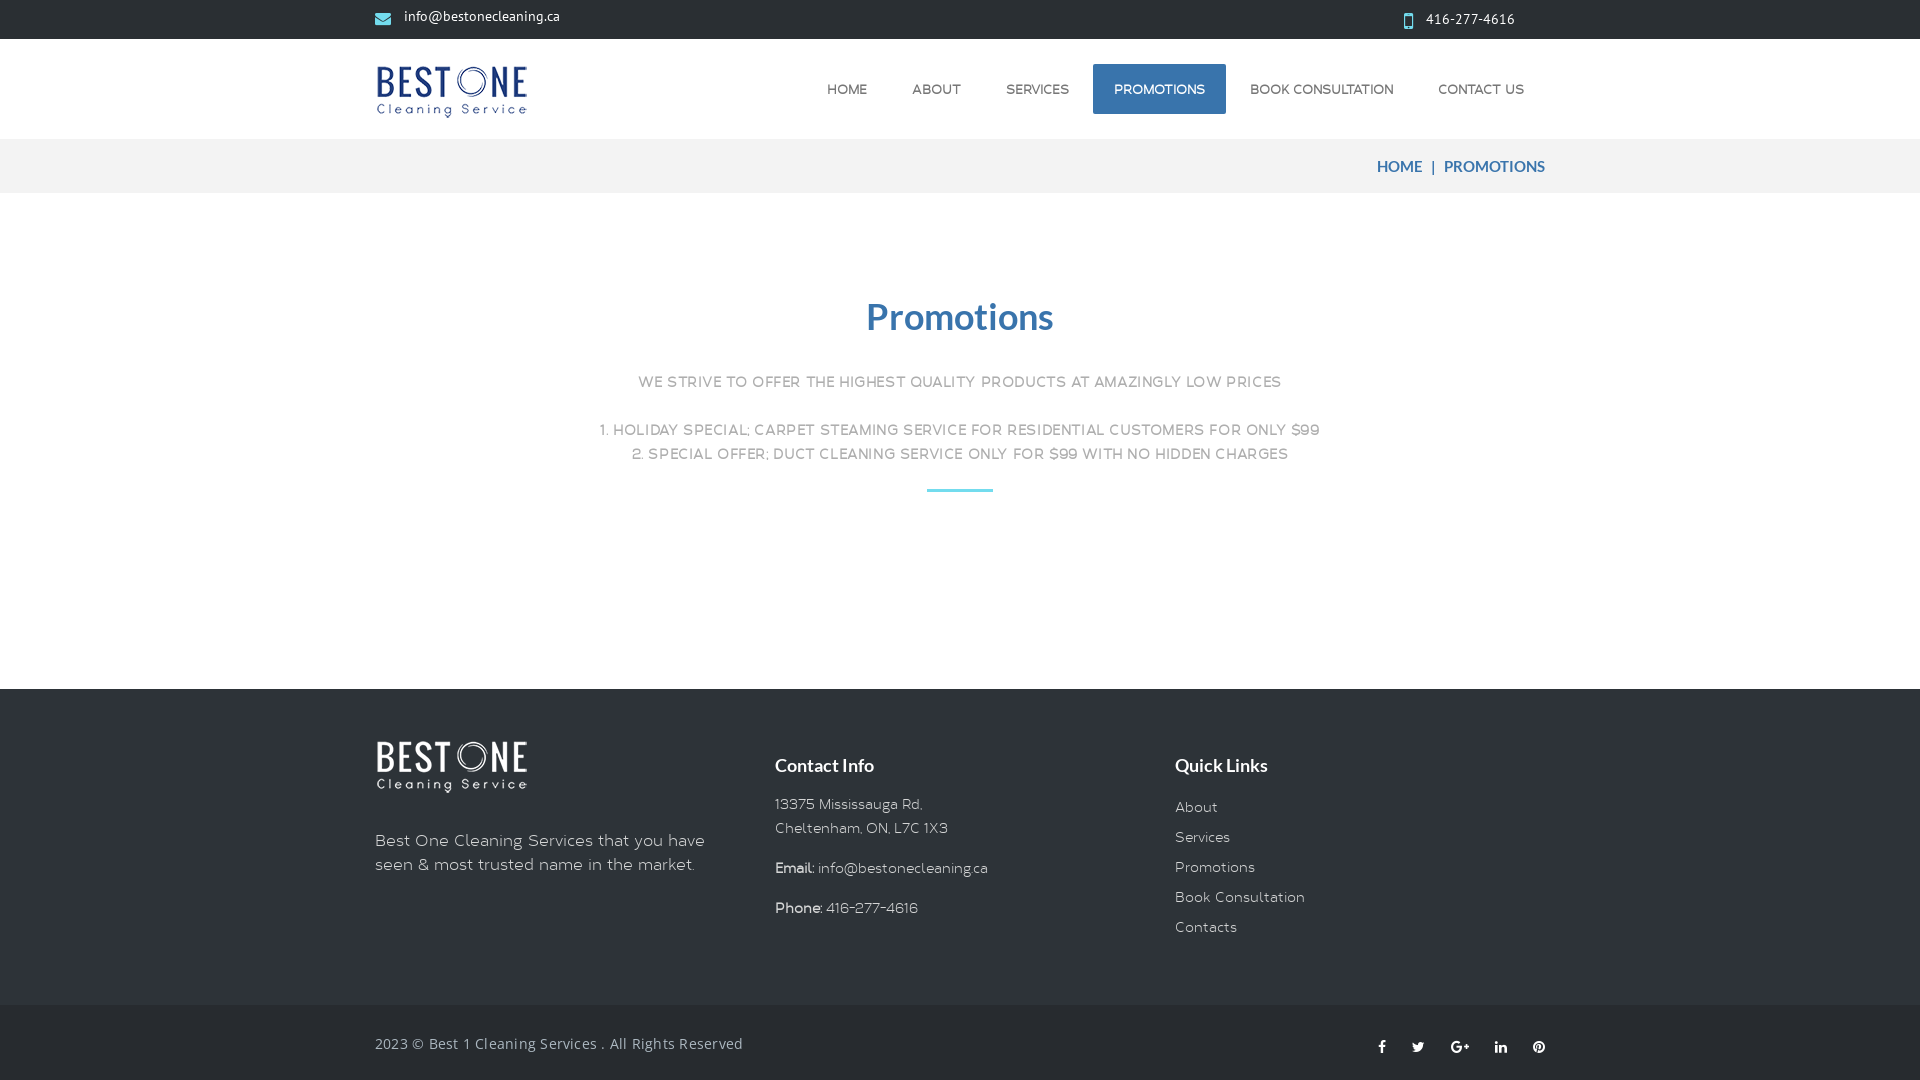 This screenshot has width=1920, height=1080. What do you see at coordinates (1400, 166) in the screenshot?
I see `HOME` at bounding box center [1400, 166].